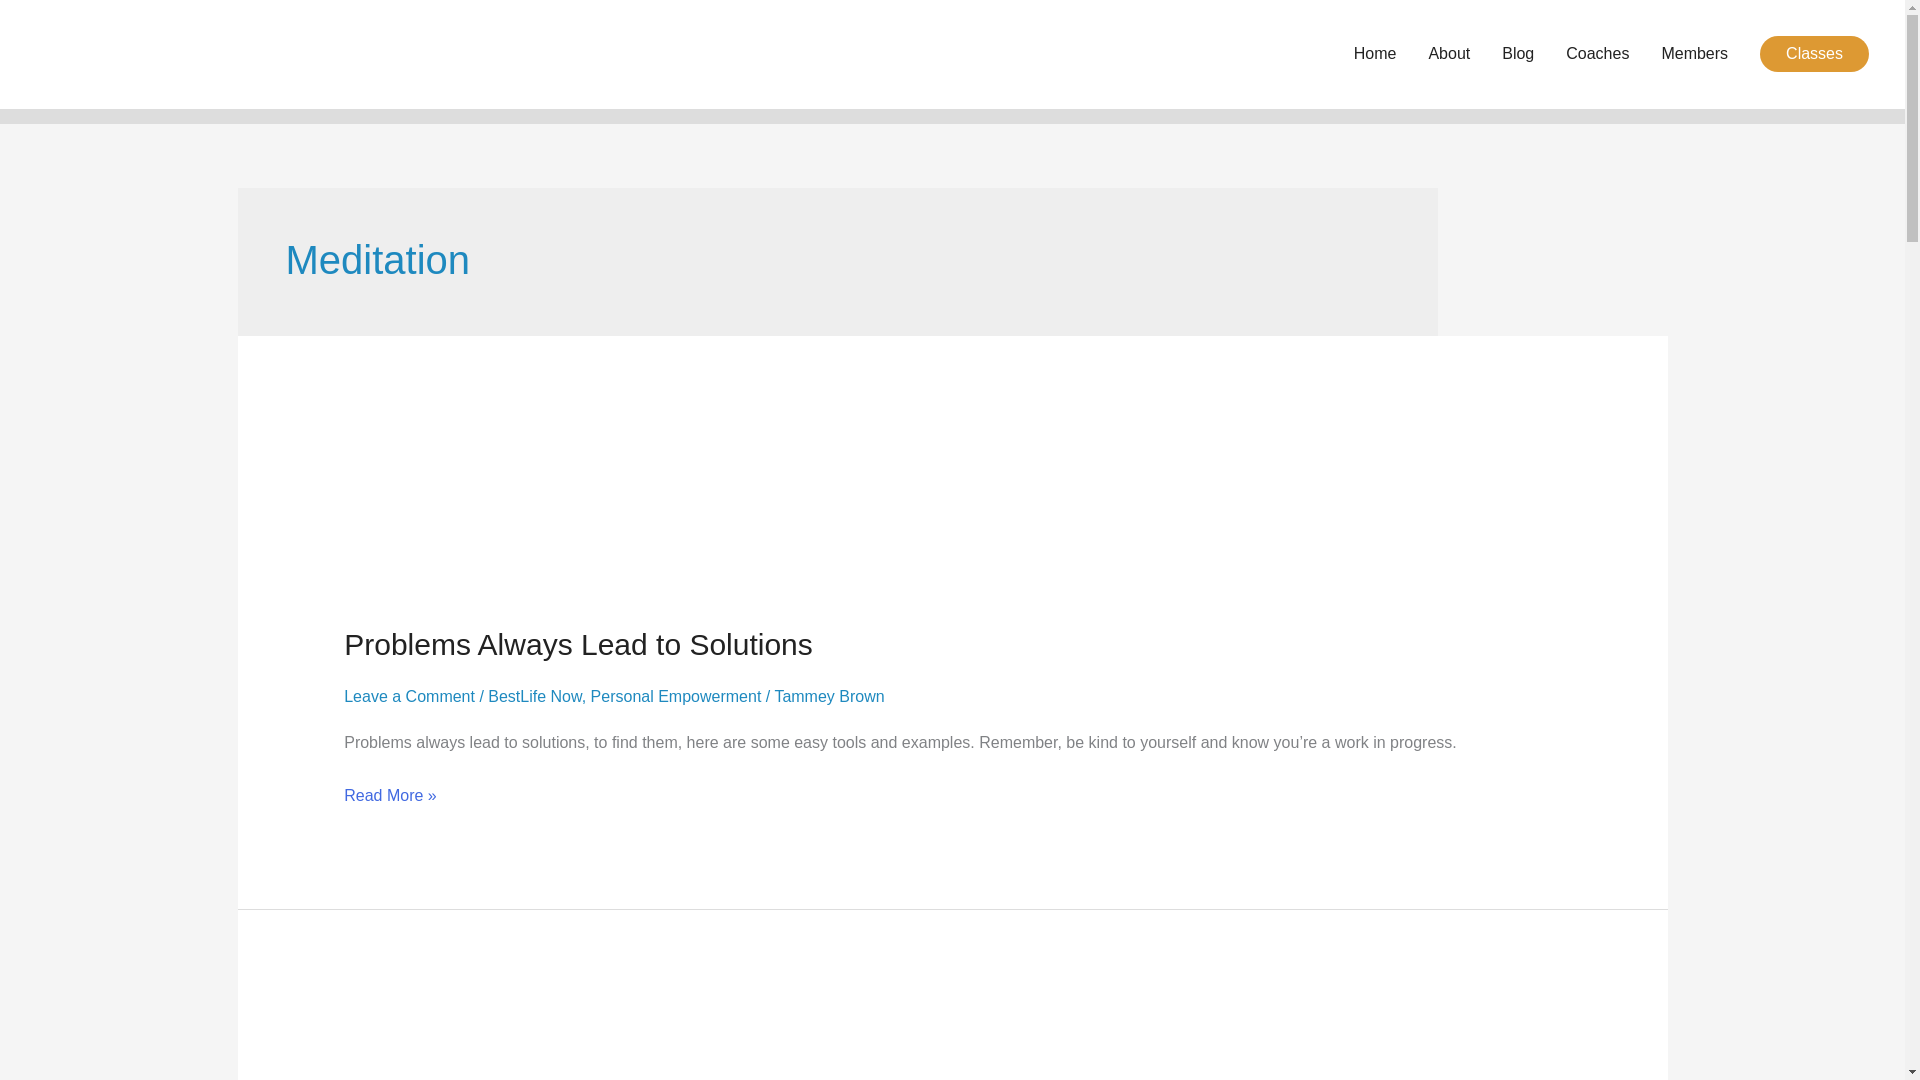 This screenshot has height=1080, width=1920. I want to click on Coaches, so click(1597, 54).